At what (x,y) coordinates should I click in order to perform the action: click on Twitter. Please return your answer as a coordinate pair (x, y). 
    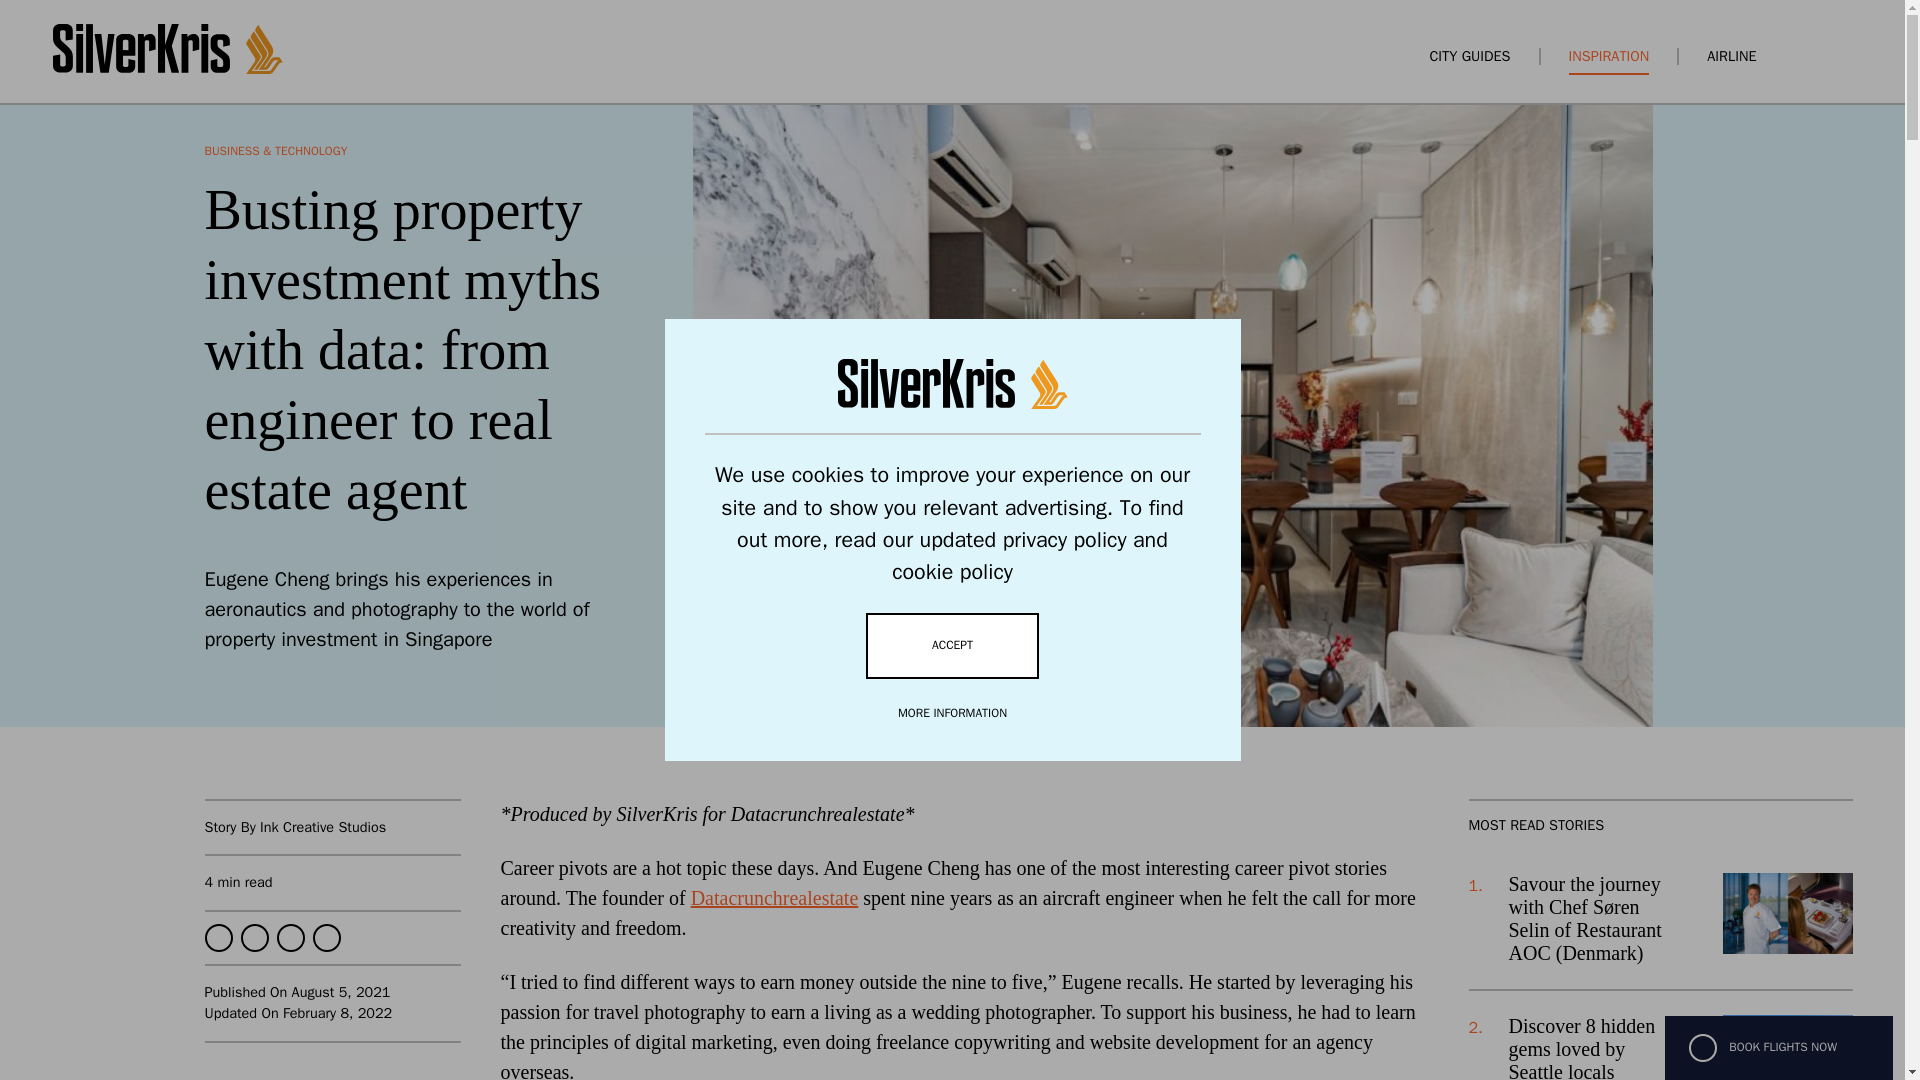
    Looking at the image, I should click on (254, 938).